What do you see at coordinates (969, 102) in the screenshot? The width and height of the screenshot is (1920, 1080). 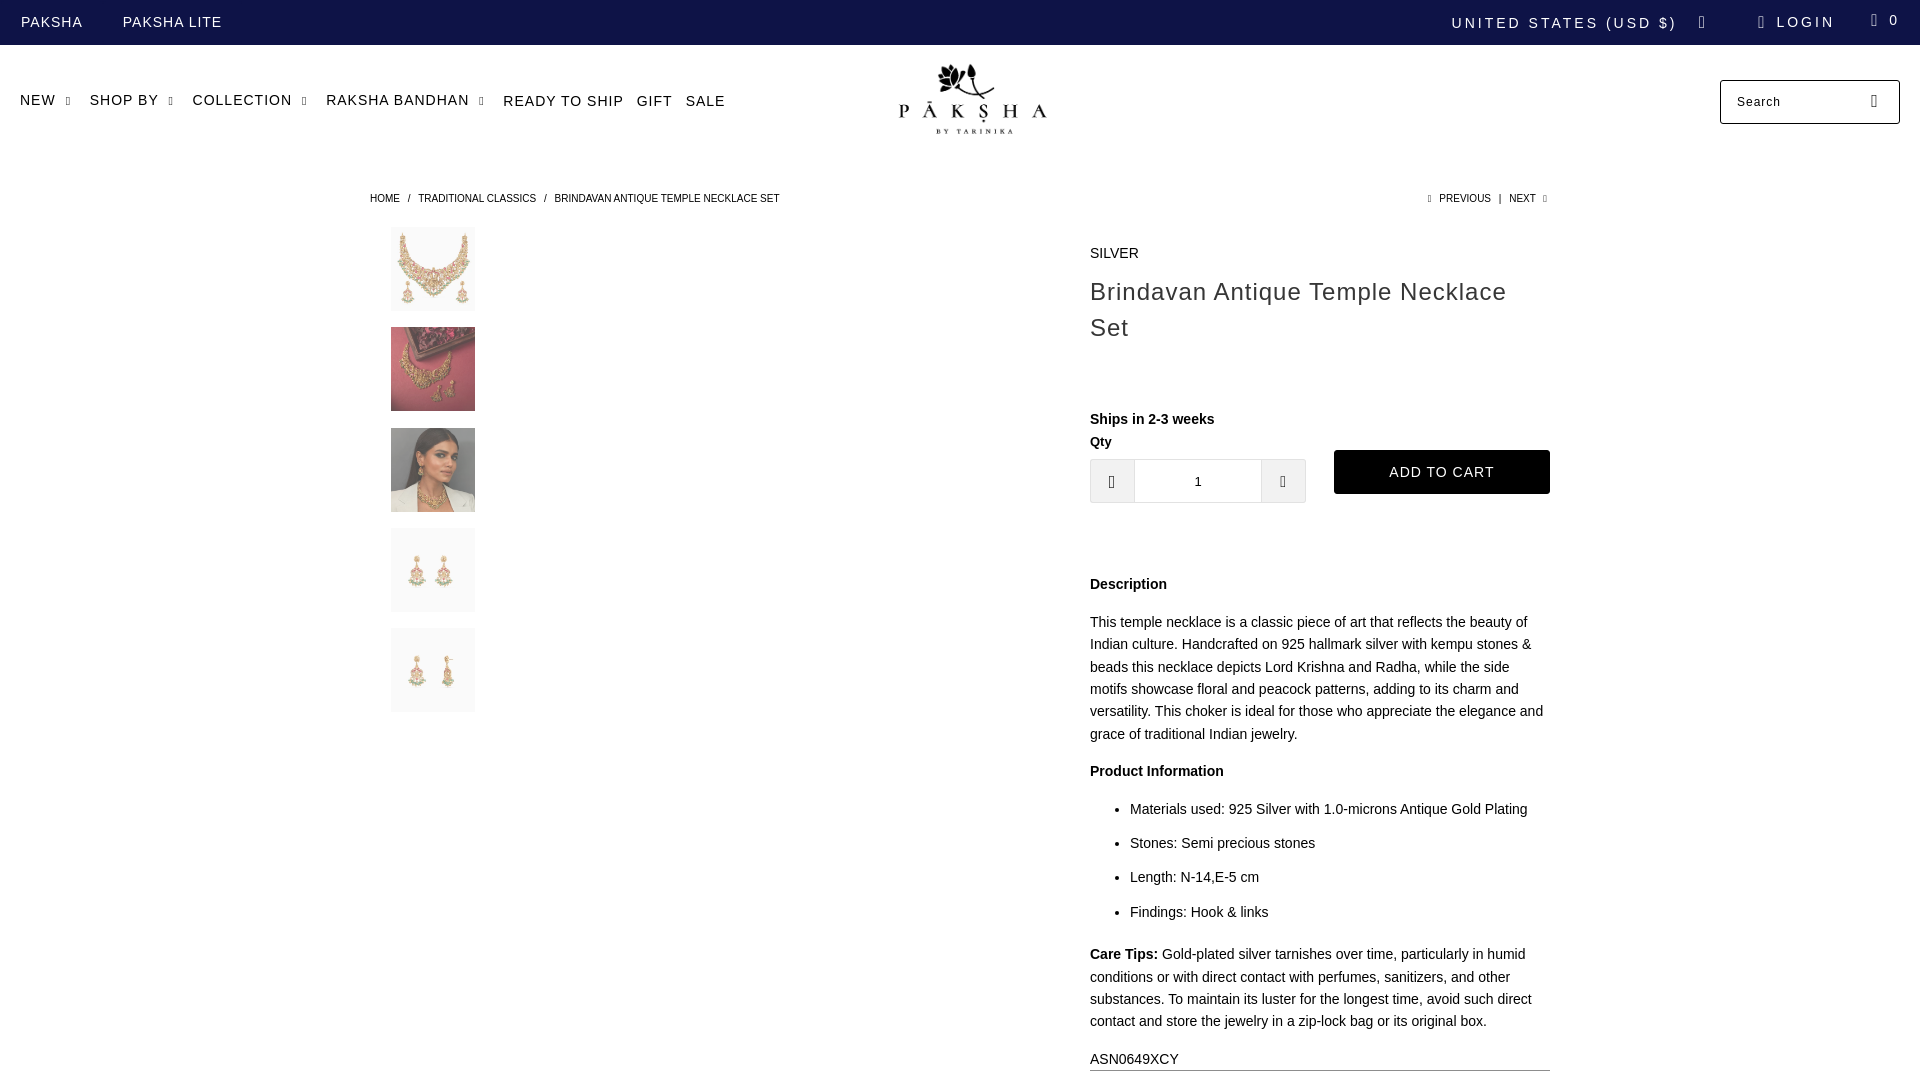 I see `Paksha` at bounding box center [969, 102].